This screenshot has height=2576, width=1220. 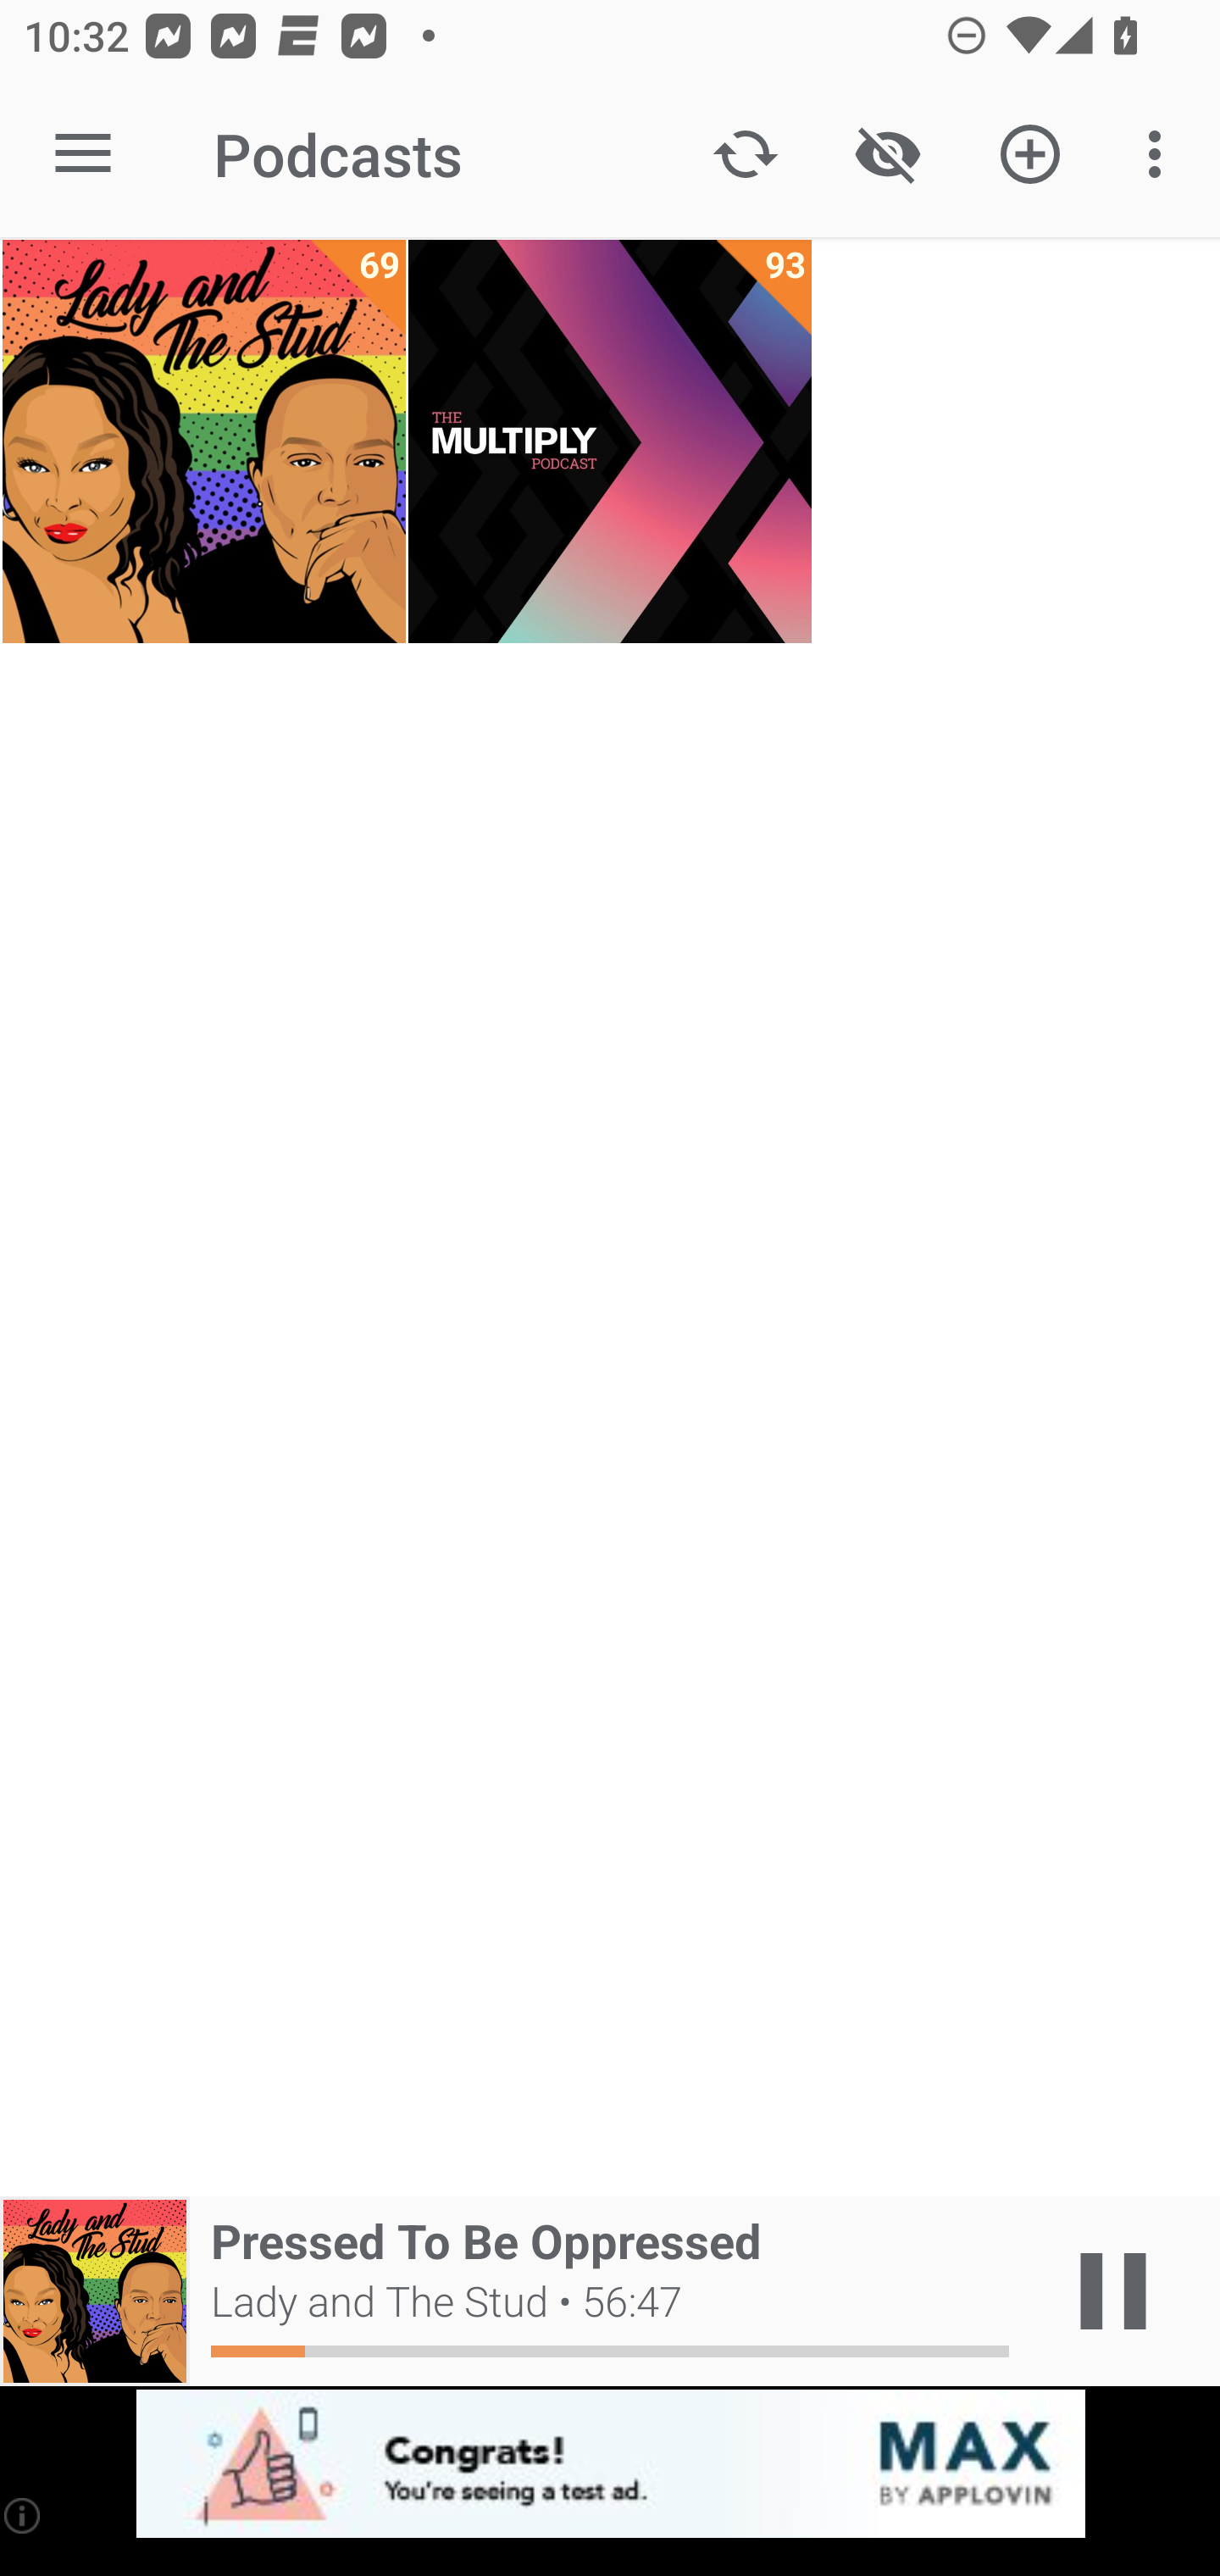 What do you see at coordinates (610, 2465) in the screenshot?
I see `app-monetization` at bounding box center [610, 2465].